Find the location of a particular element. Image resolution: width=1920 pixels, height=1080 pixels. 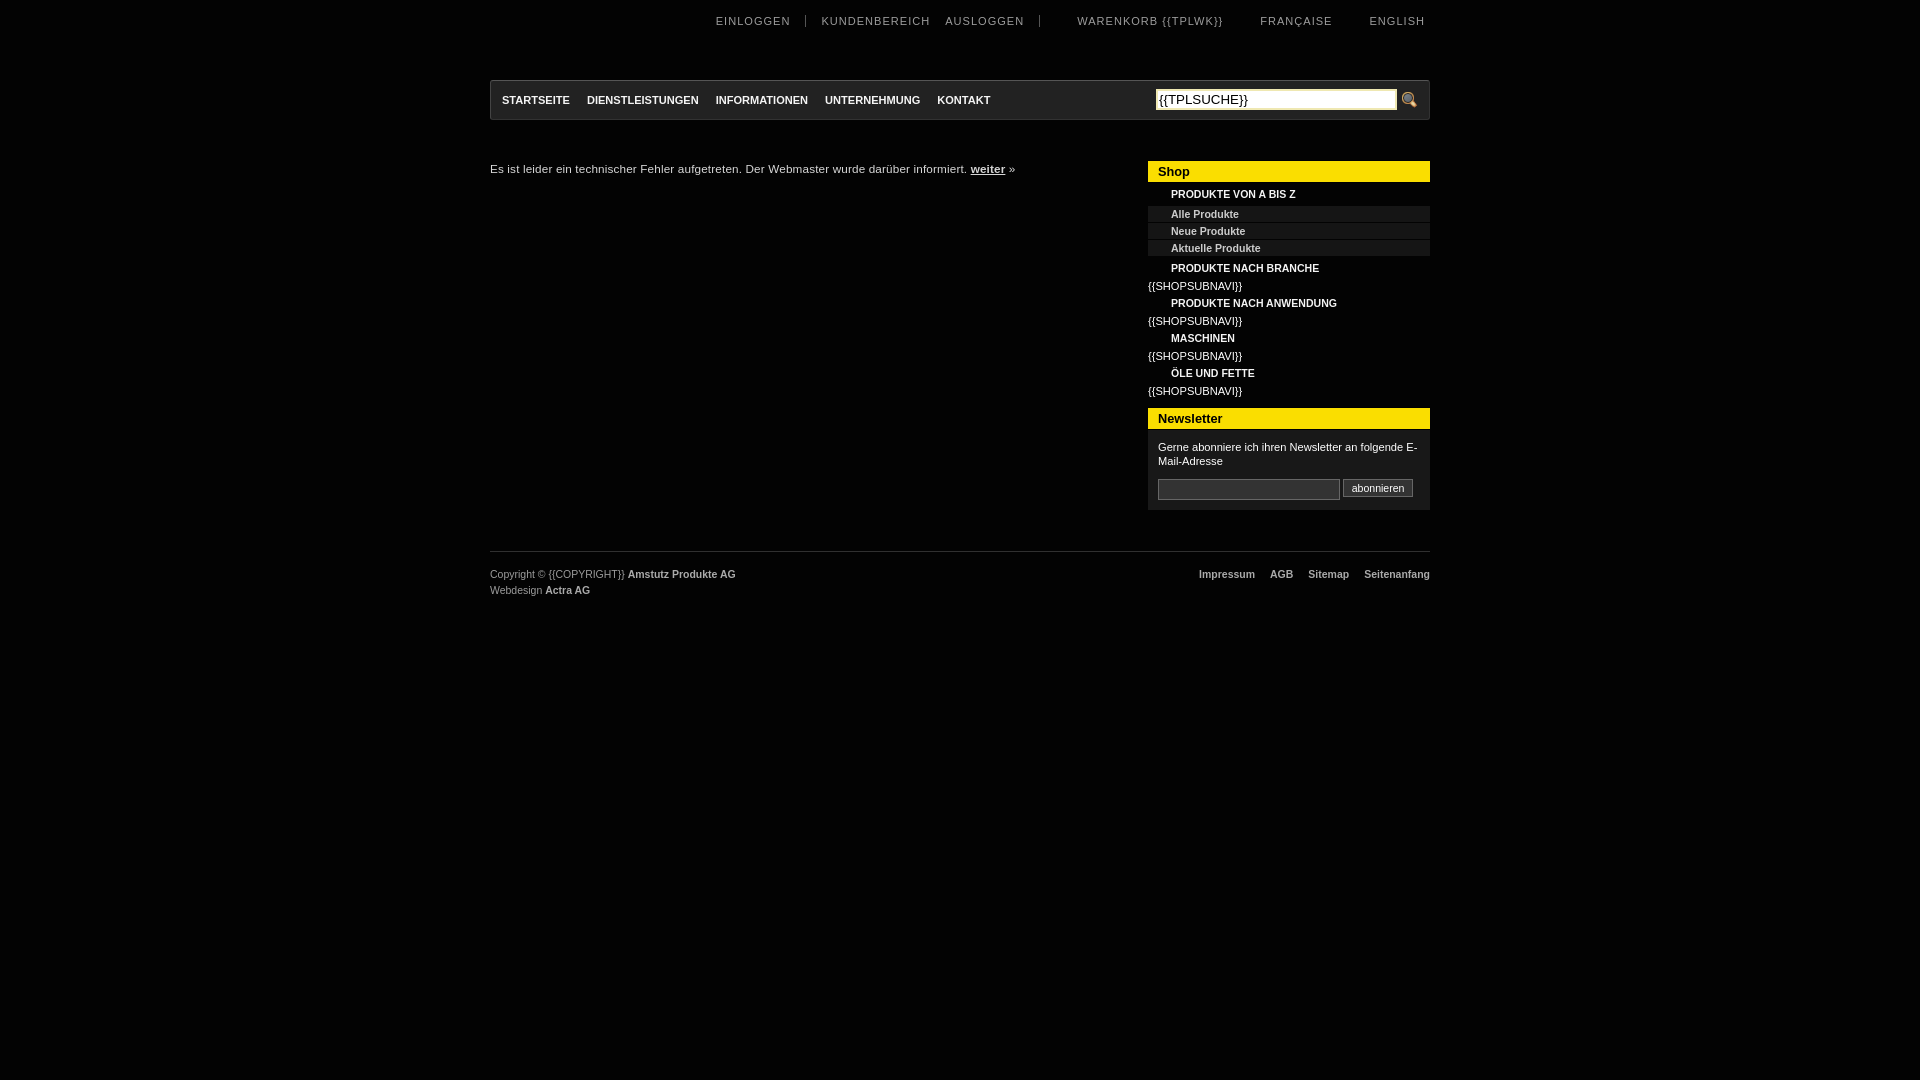

Amstutz Produkte AG is located at coordinates (682, 574).